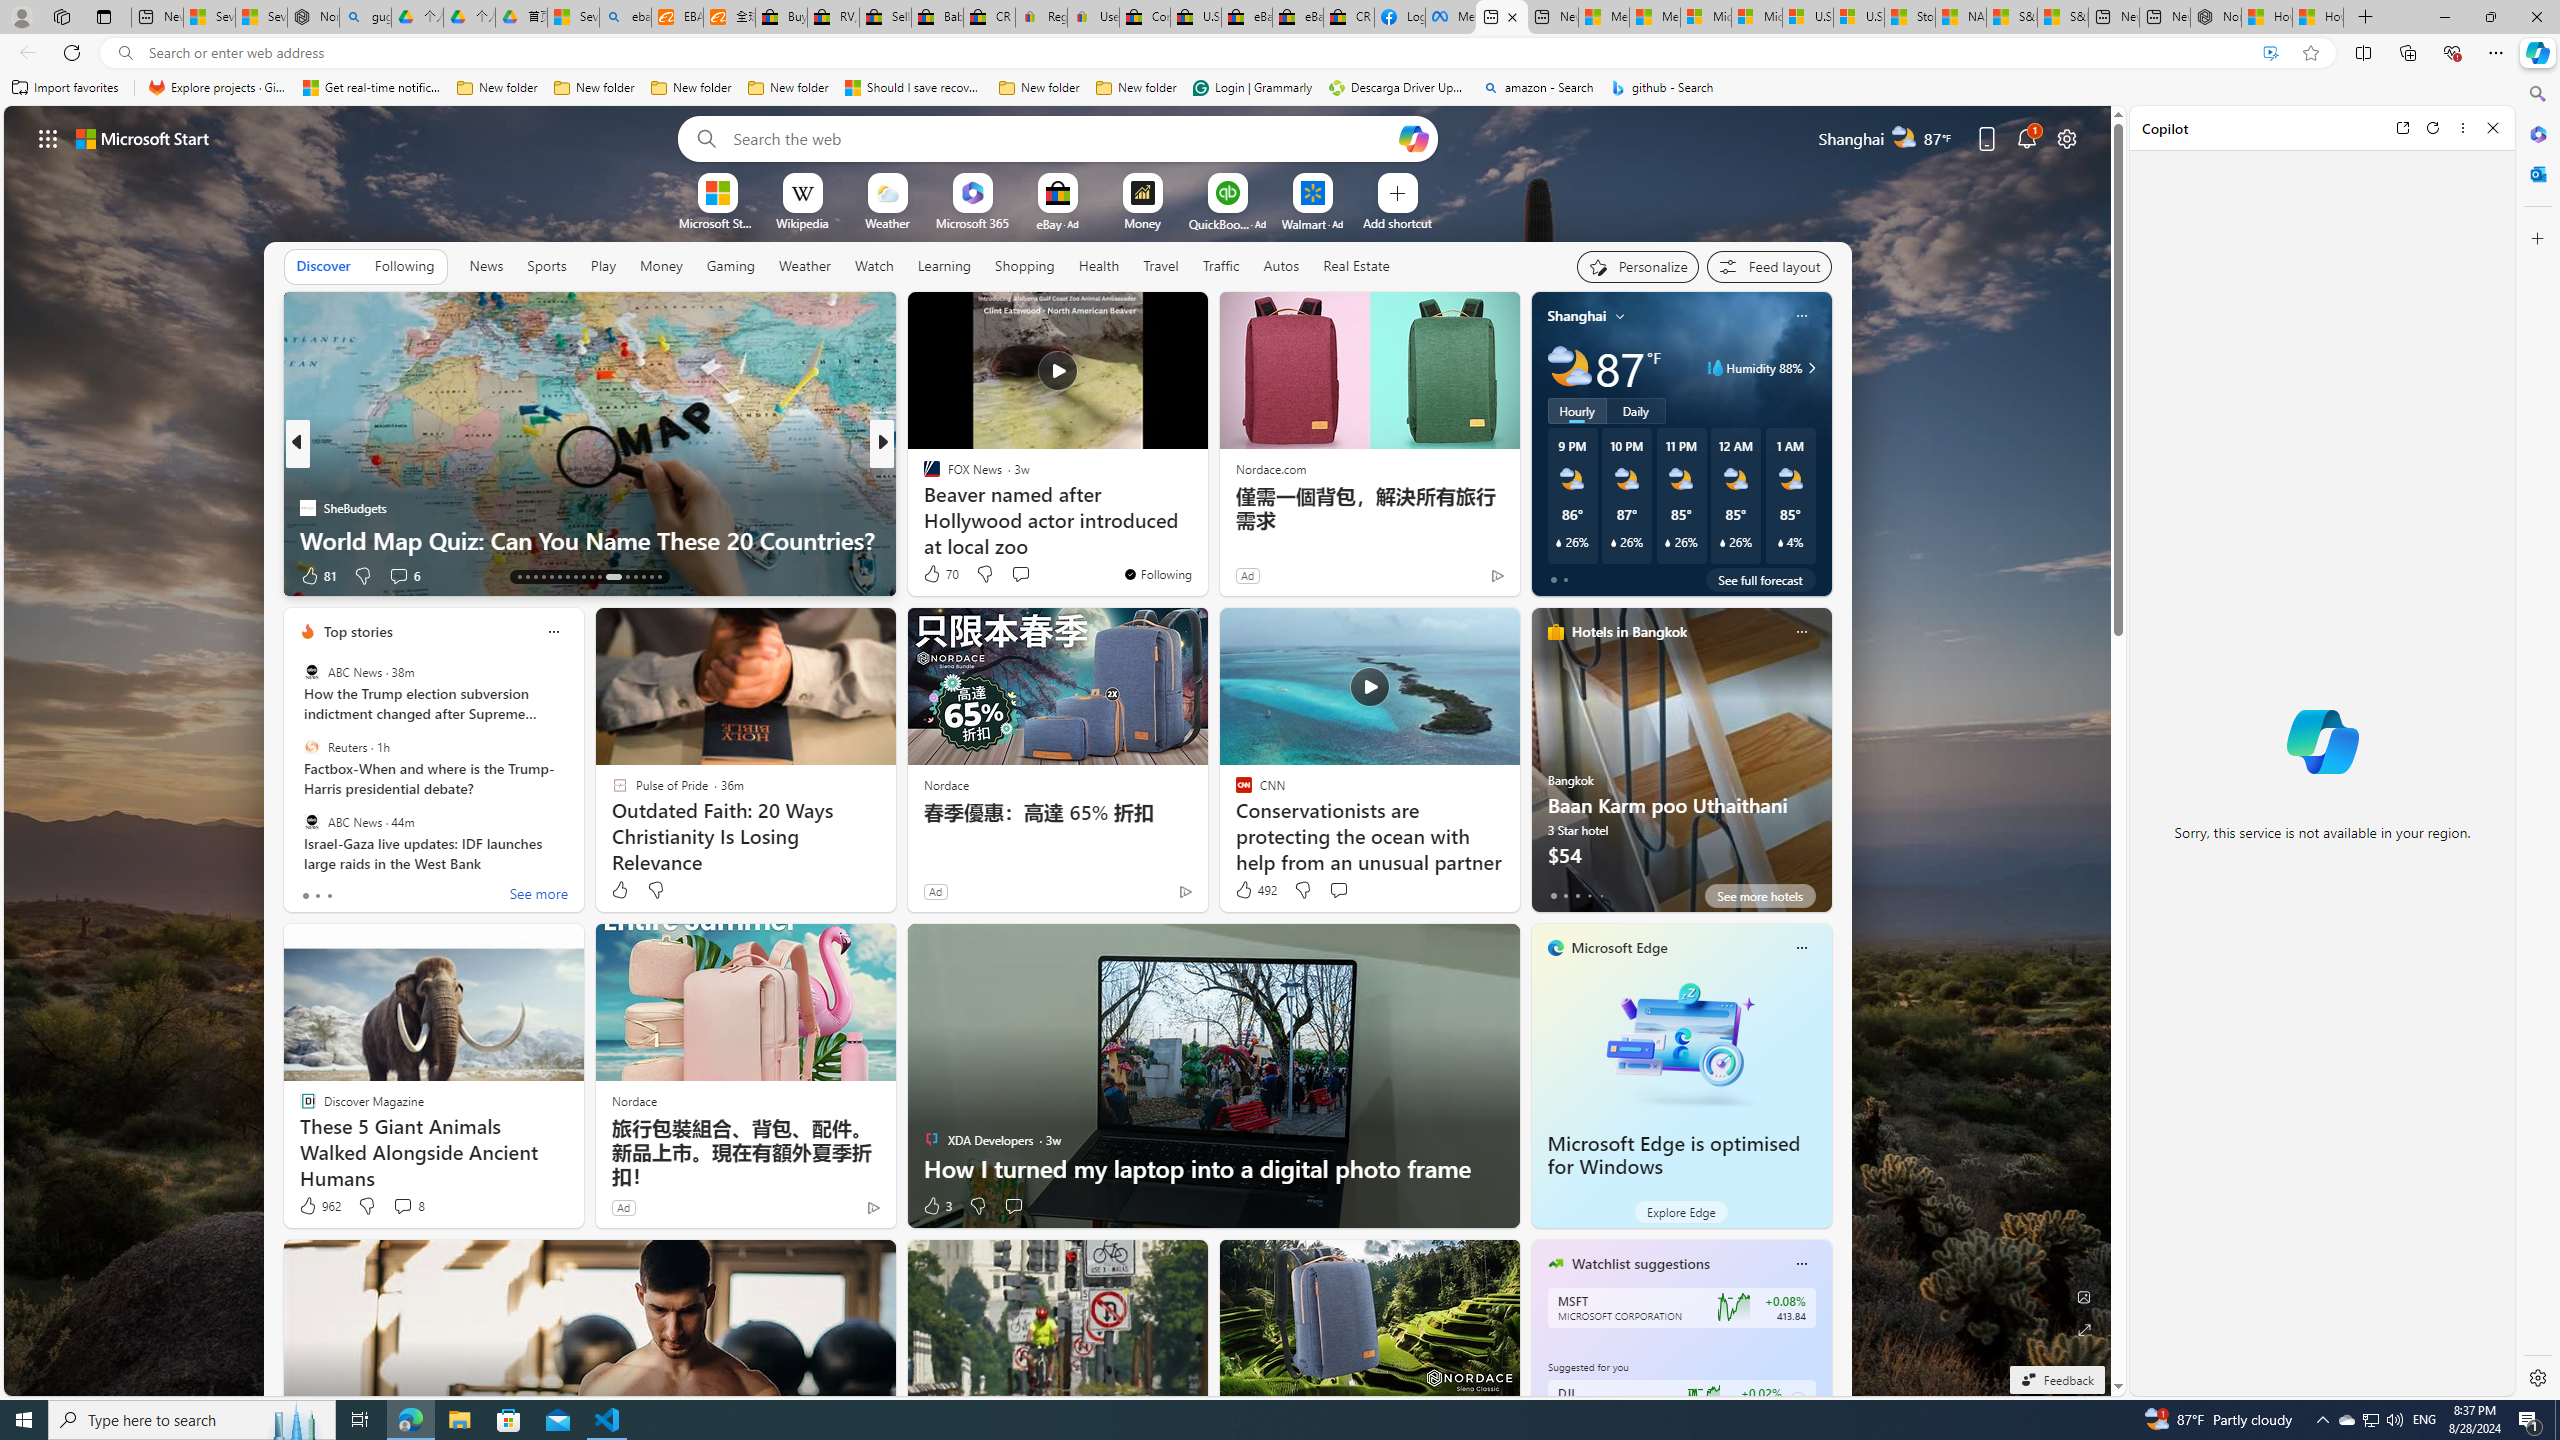  I want to click on Buy Auto Parts & Accessories | eBay, so click(782, 17).